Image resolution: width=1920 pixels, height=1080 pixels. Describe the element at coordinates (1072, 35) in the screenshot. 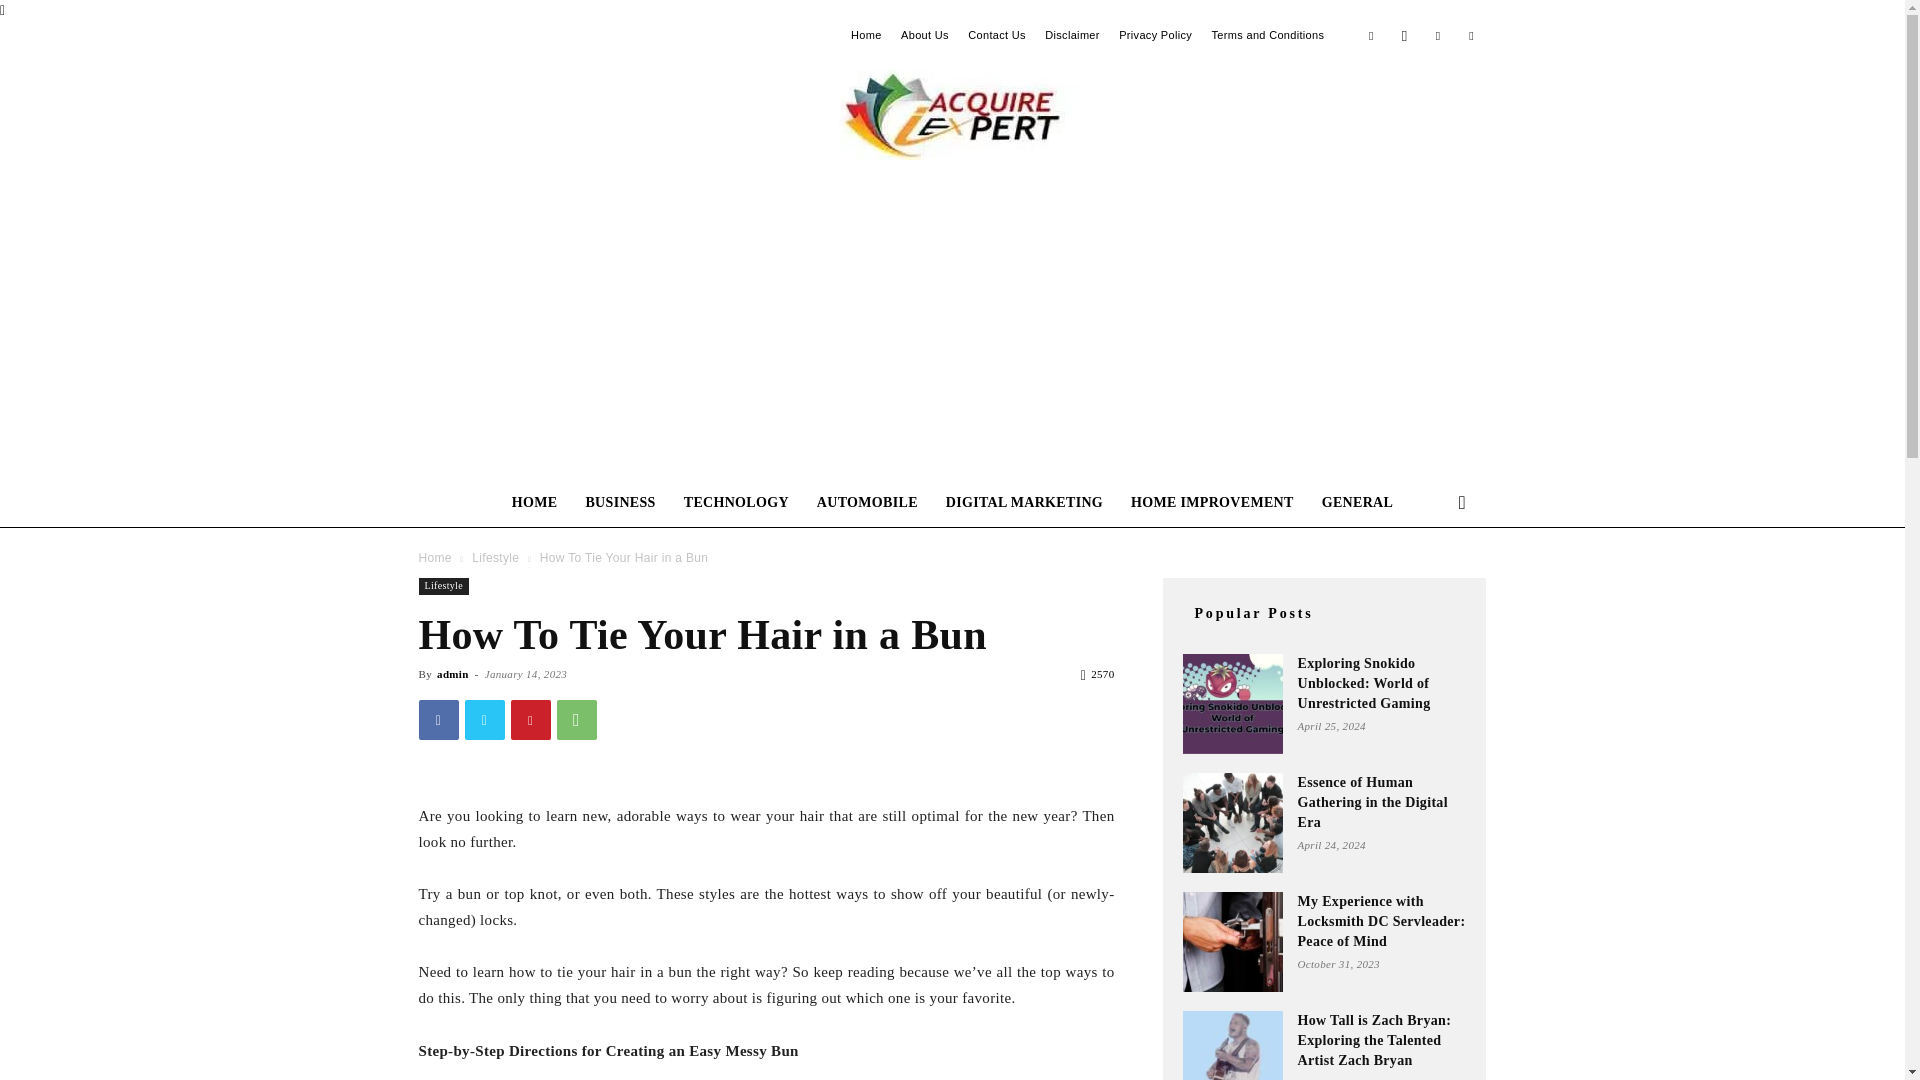

I see `Disclaimer` at that location.